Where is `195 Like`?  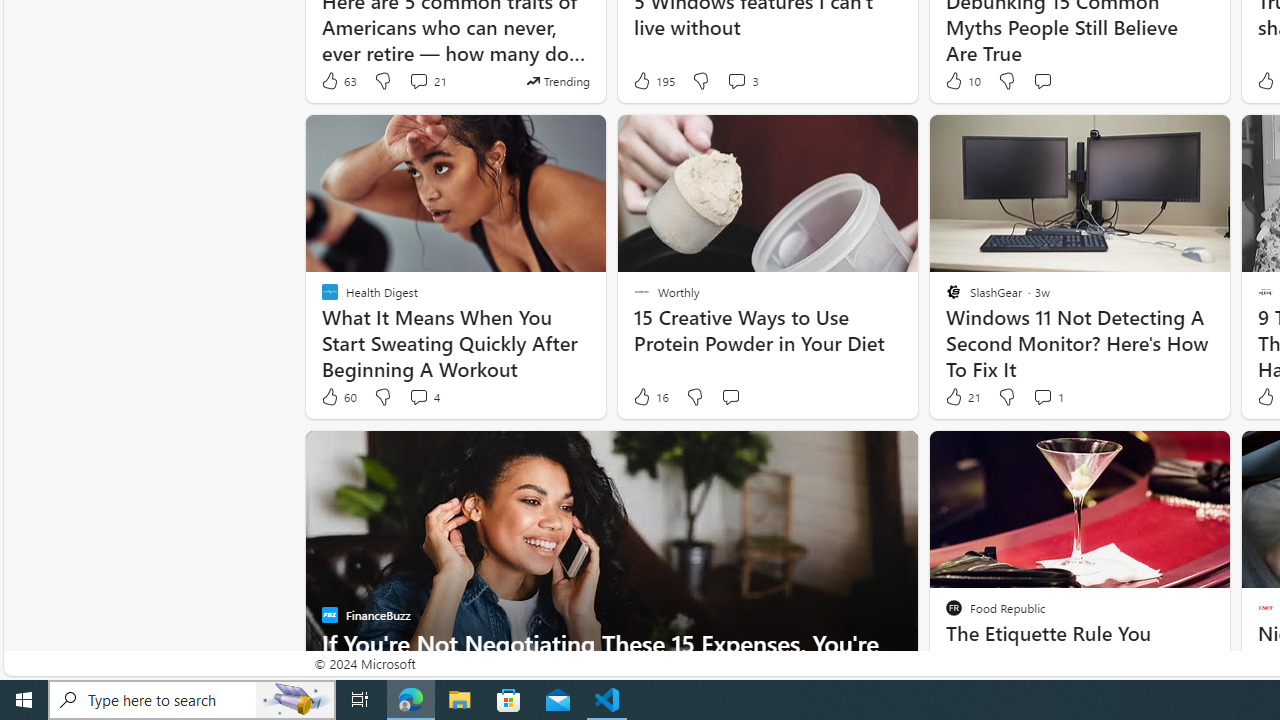 195 Like is located at coordinates (653, 80).